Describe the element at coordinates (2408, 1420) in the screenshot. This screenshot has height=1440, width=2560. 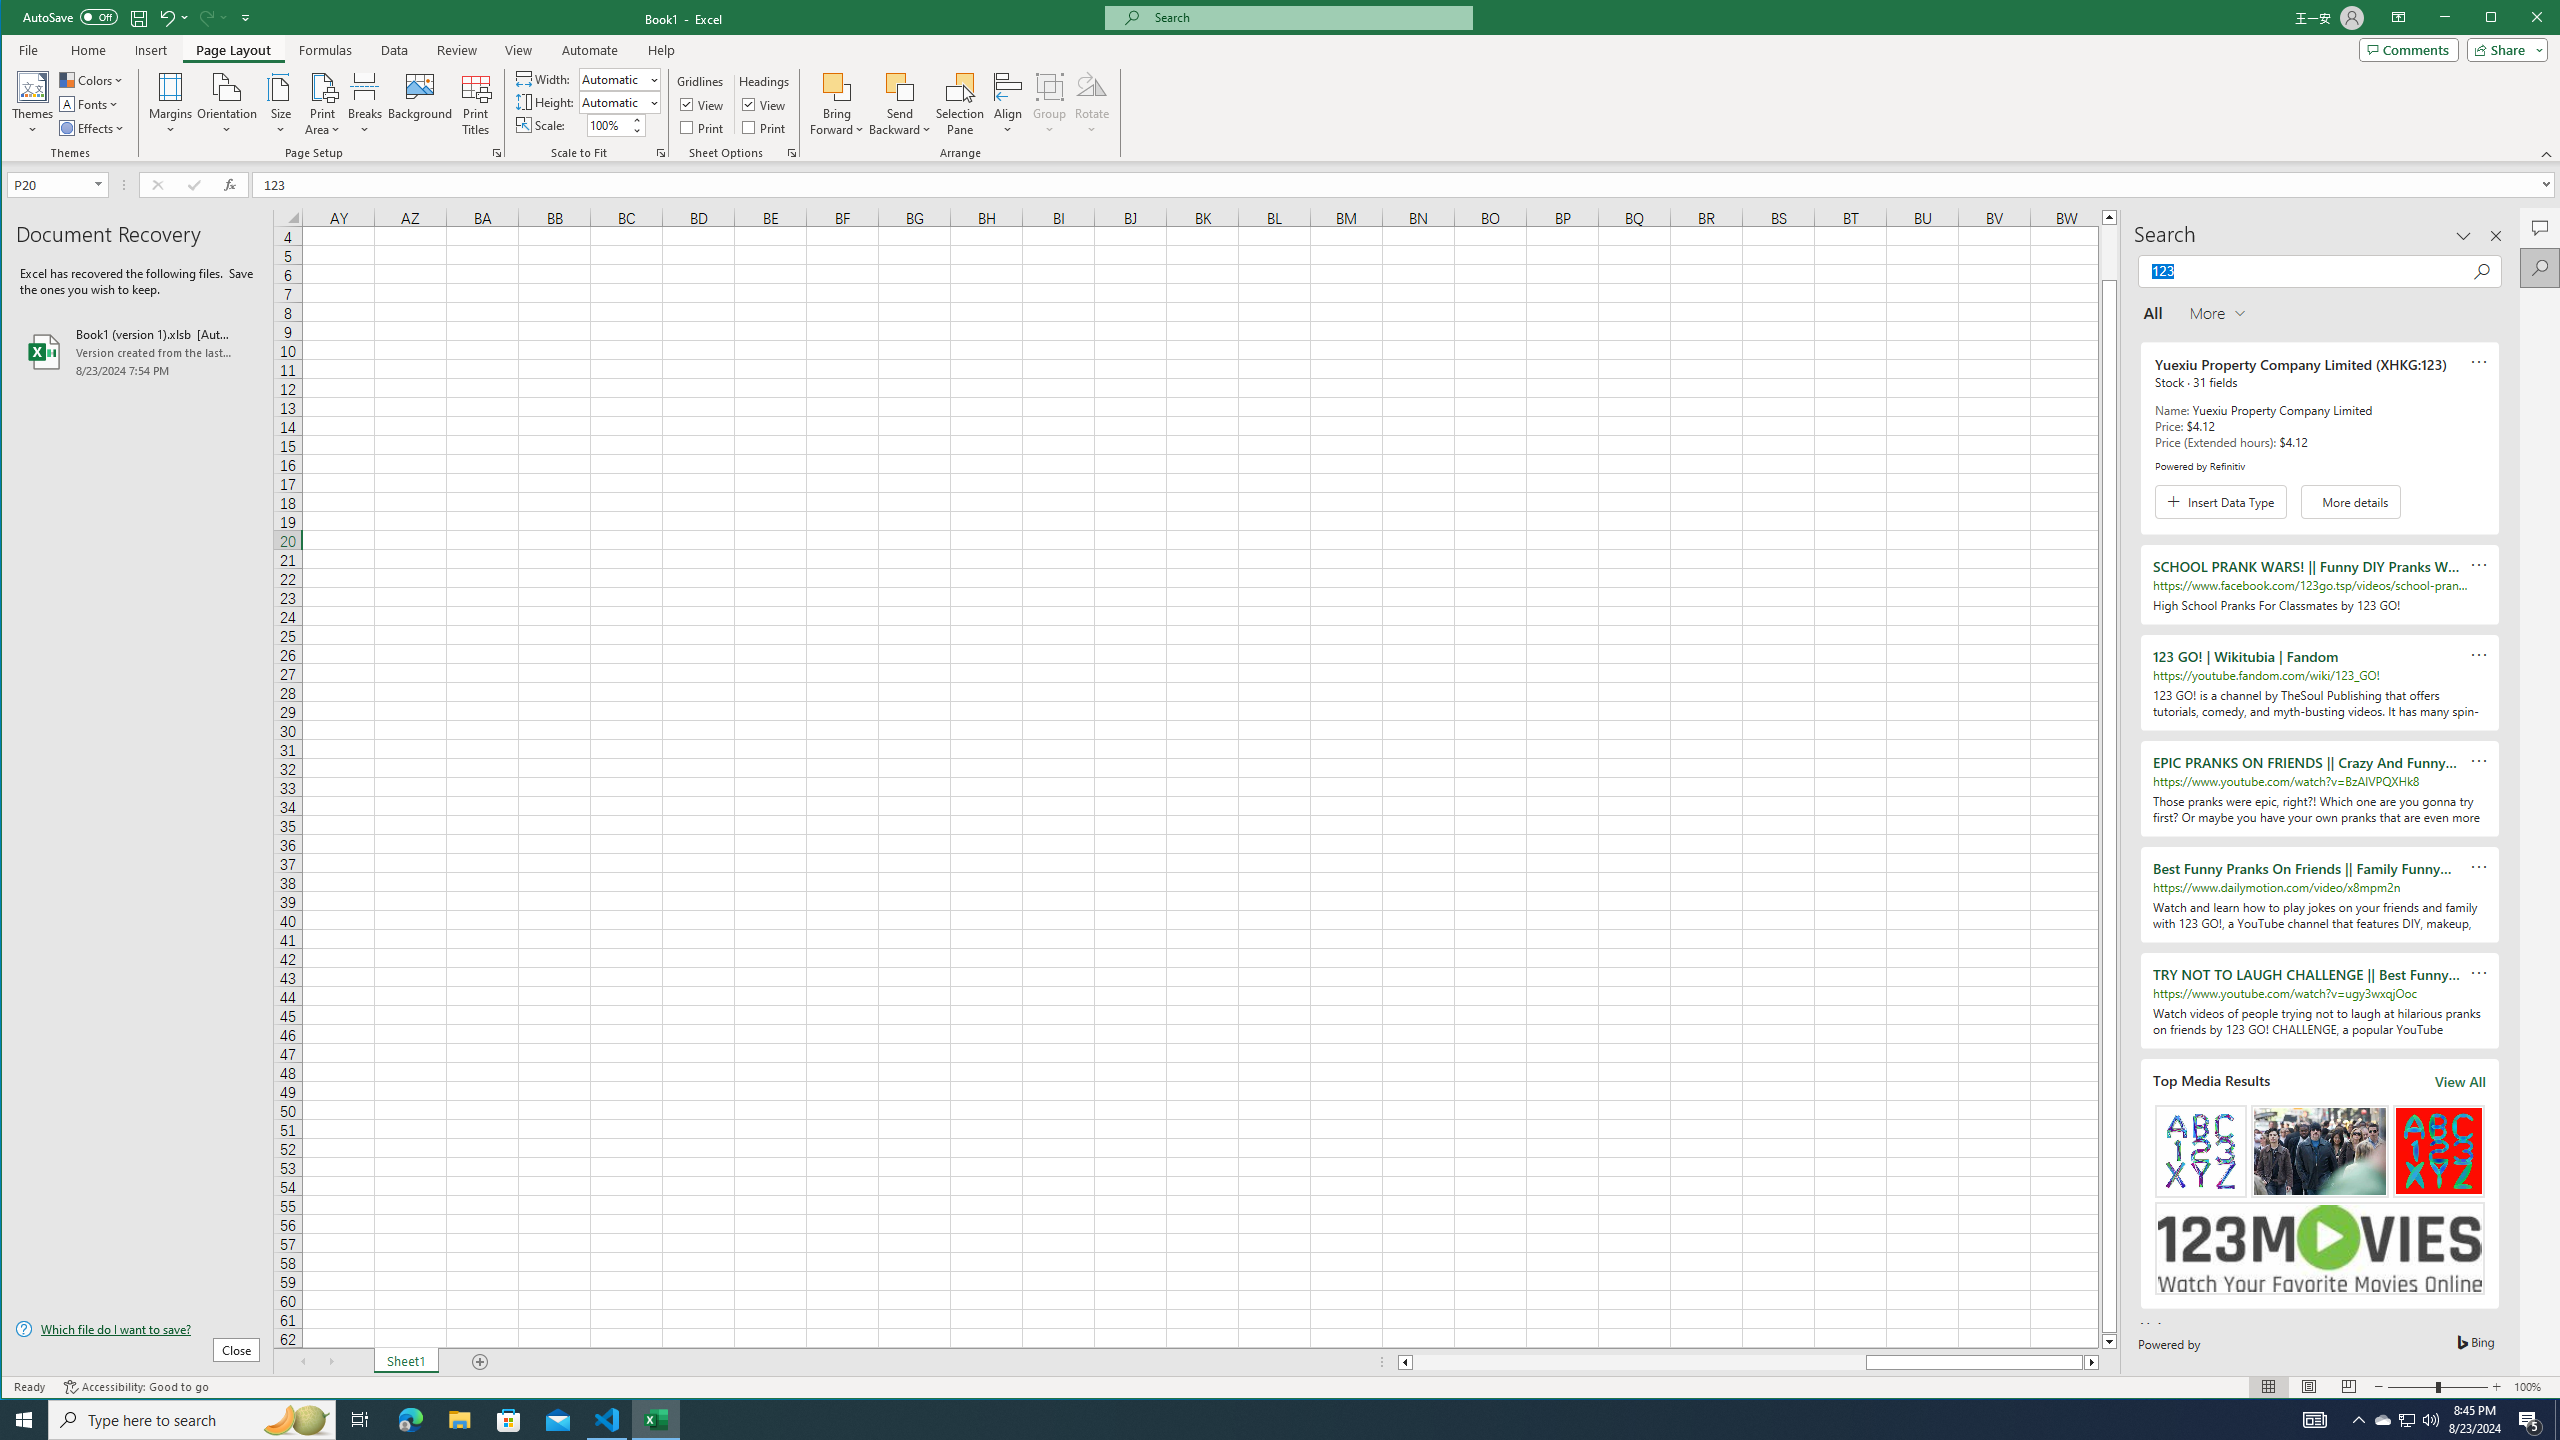
I see `Search highlights icon opens search home window` at that location.